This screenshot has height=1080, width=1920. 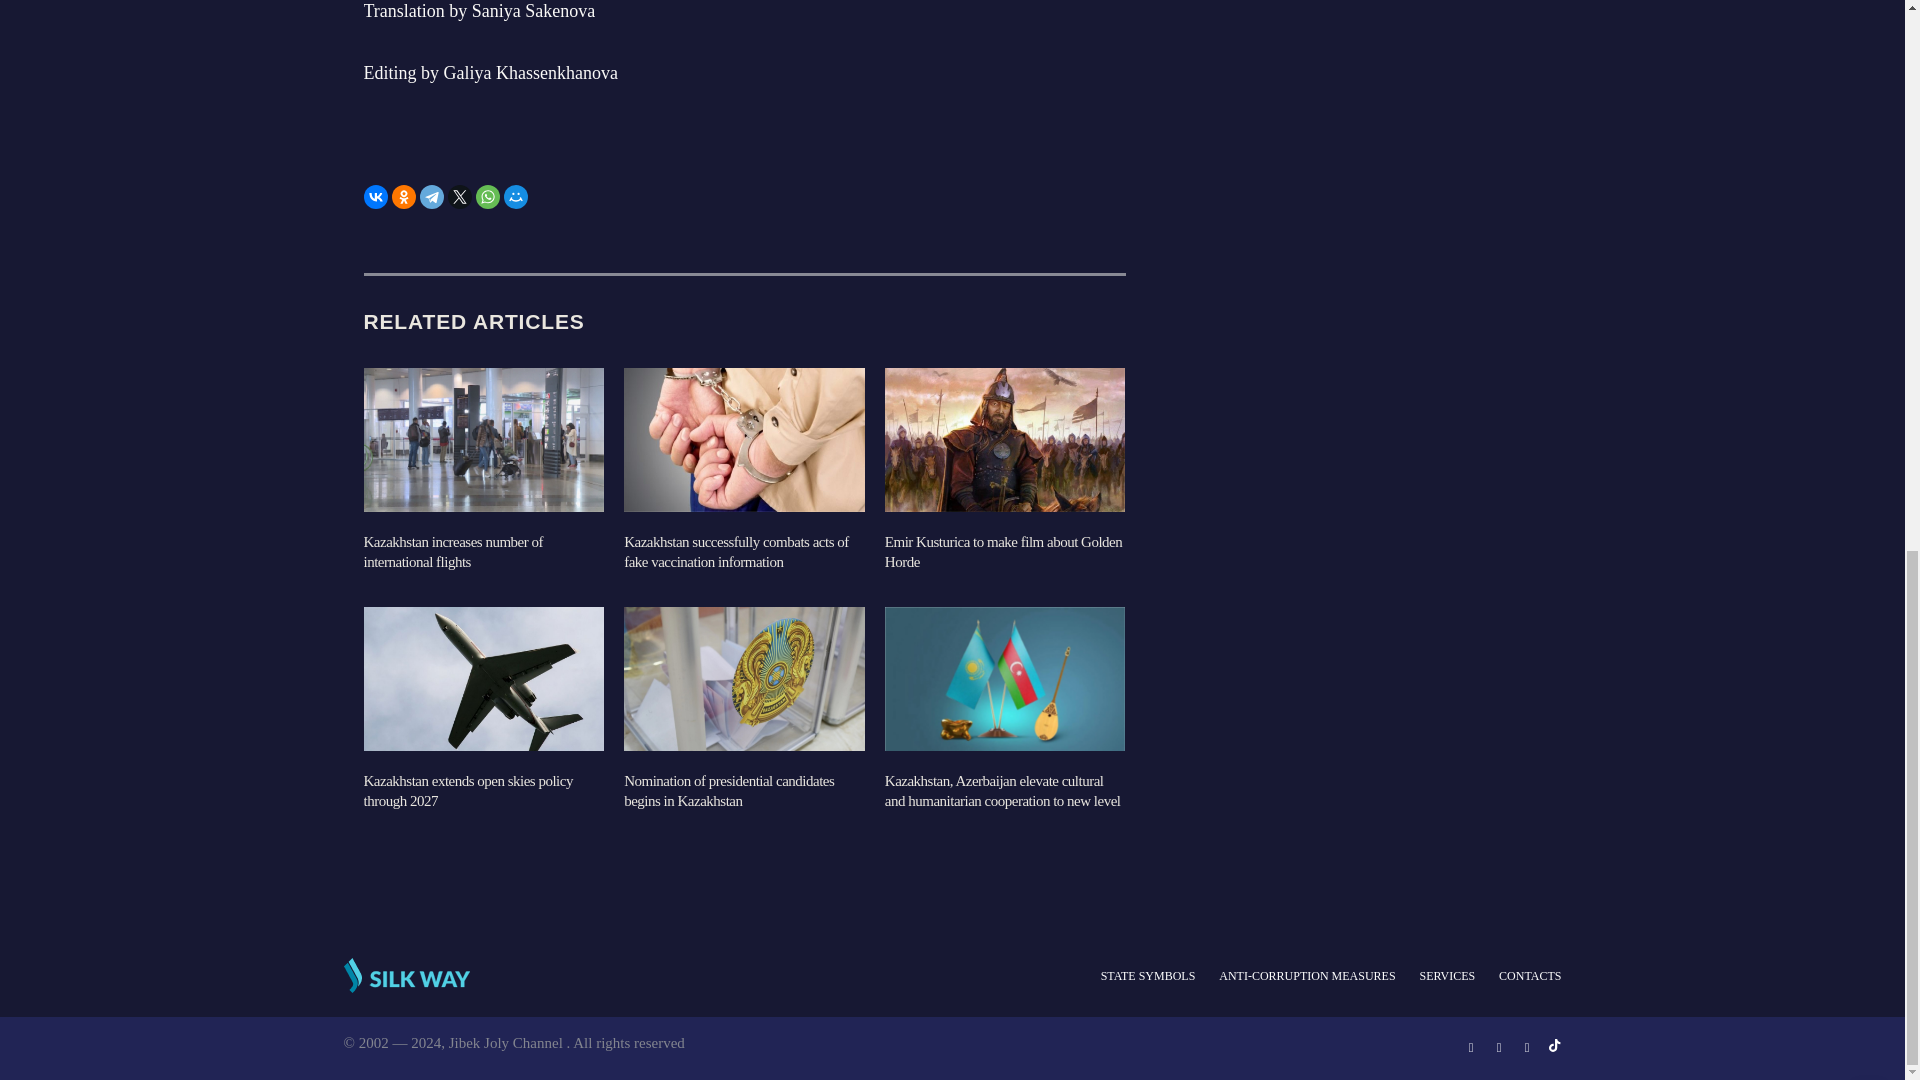 I want to click on WhatsApp, so click(x=488, y=196).